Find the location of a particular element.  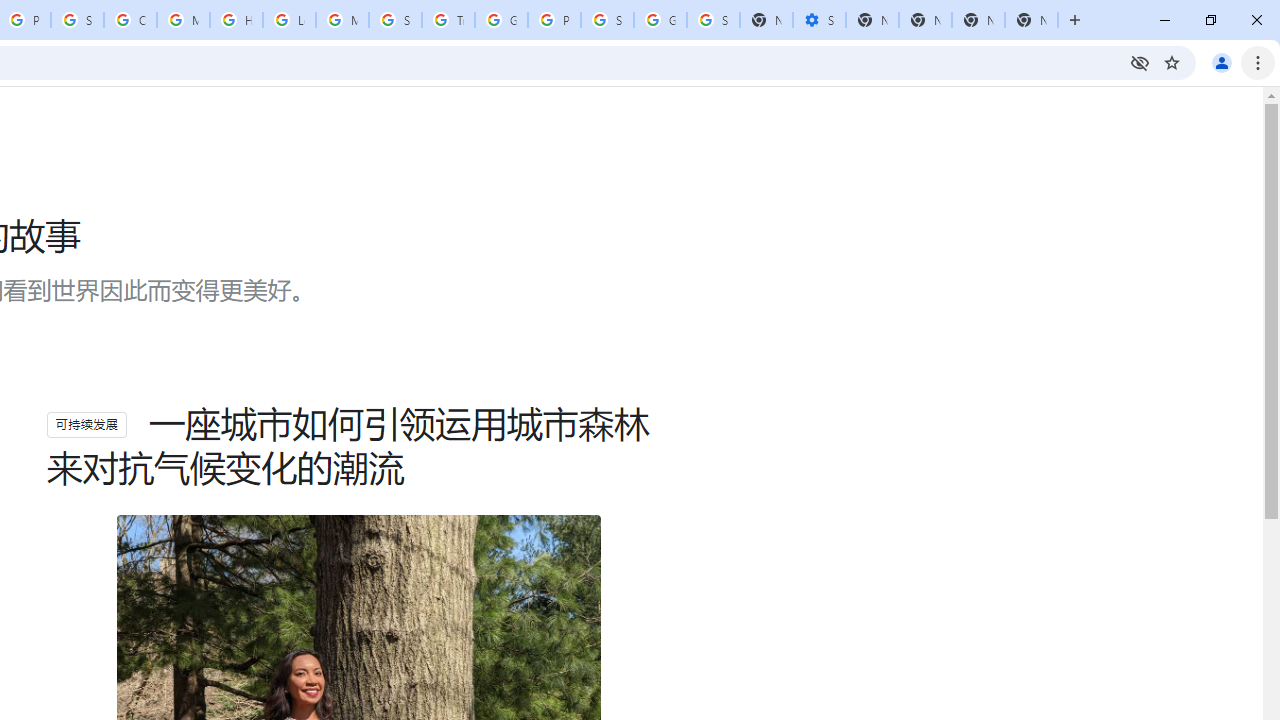

Settings - Performance is located at coordinates (819, 20).